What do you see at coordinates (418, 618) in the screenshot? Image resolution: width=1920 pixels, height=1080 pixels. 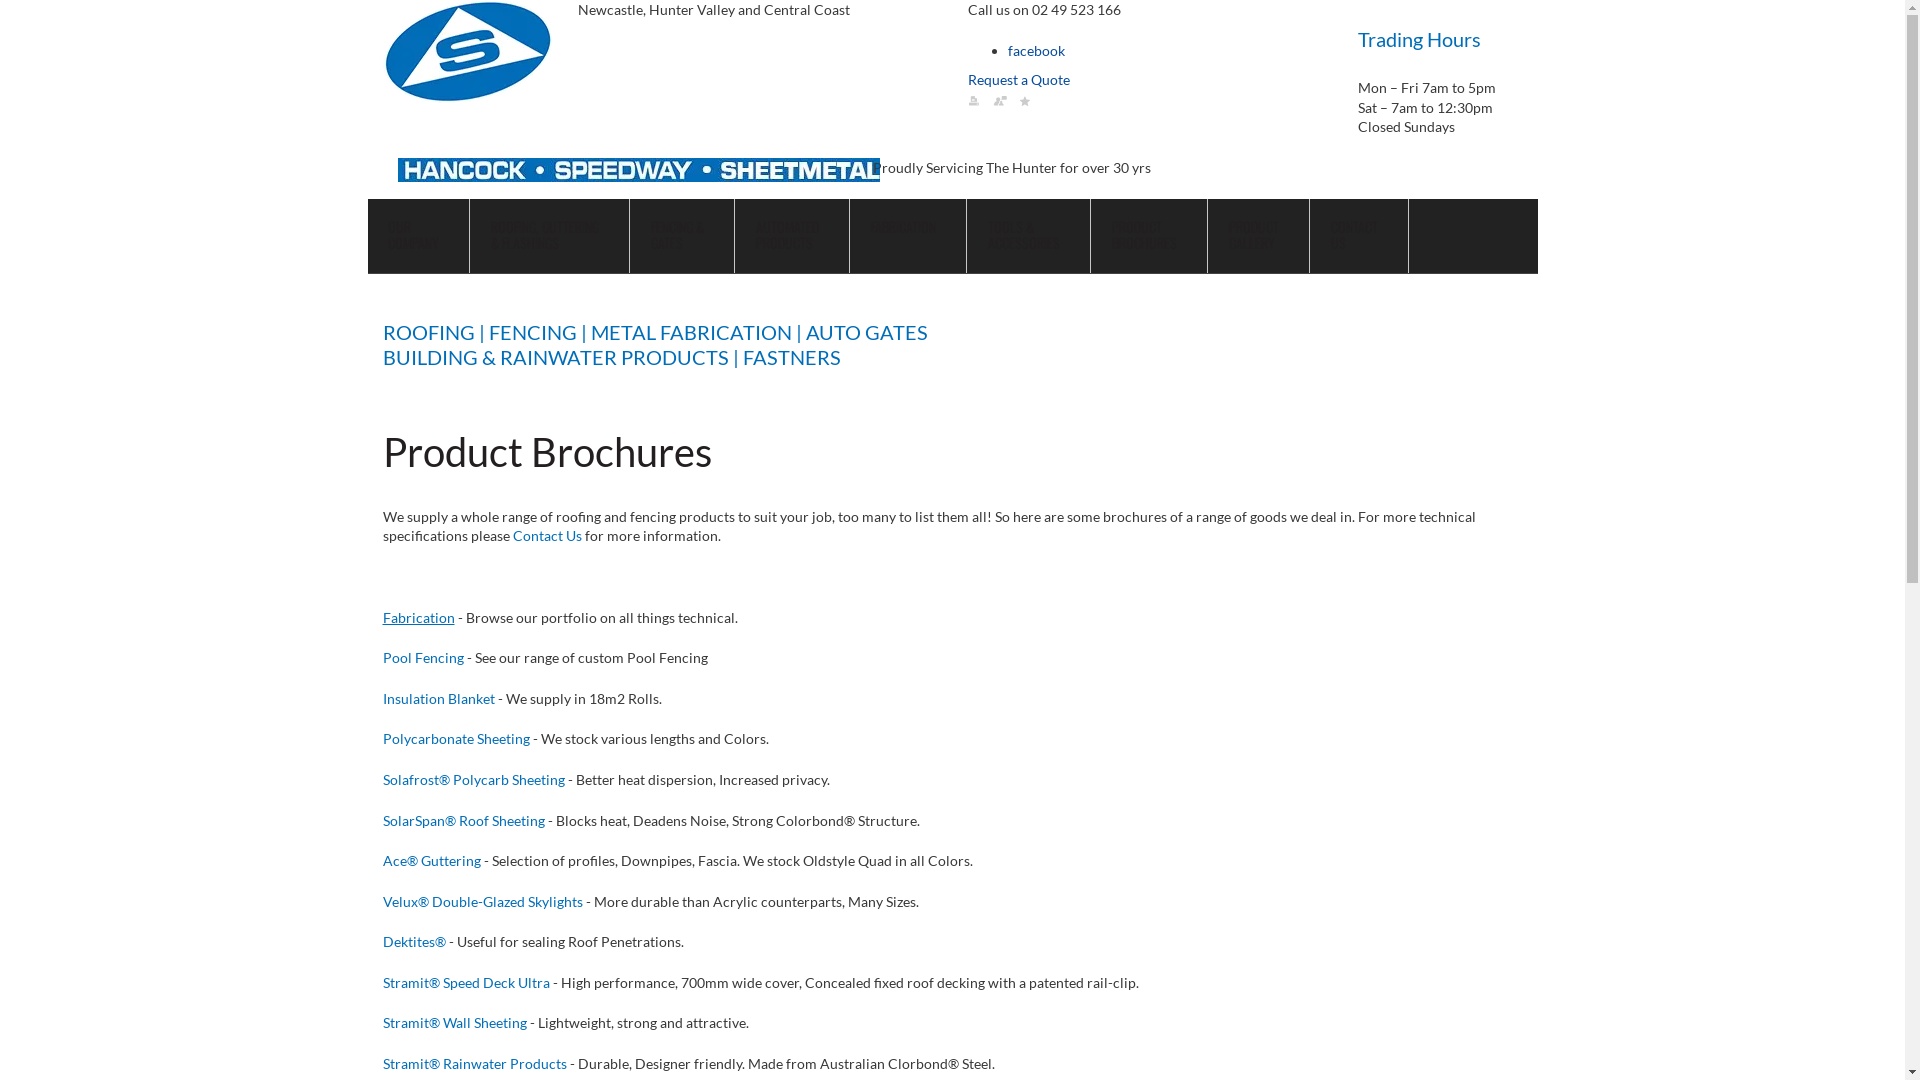 I see `Fabrication` at bounding box center [418, 618].